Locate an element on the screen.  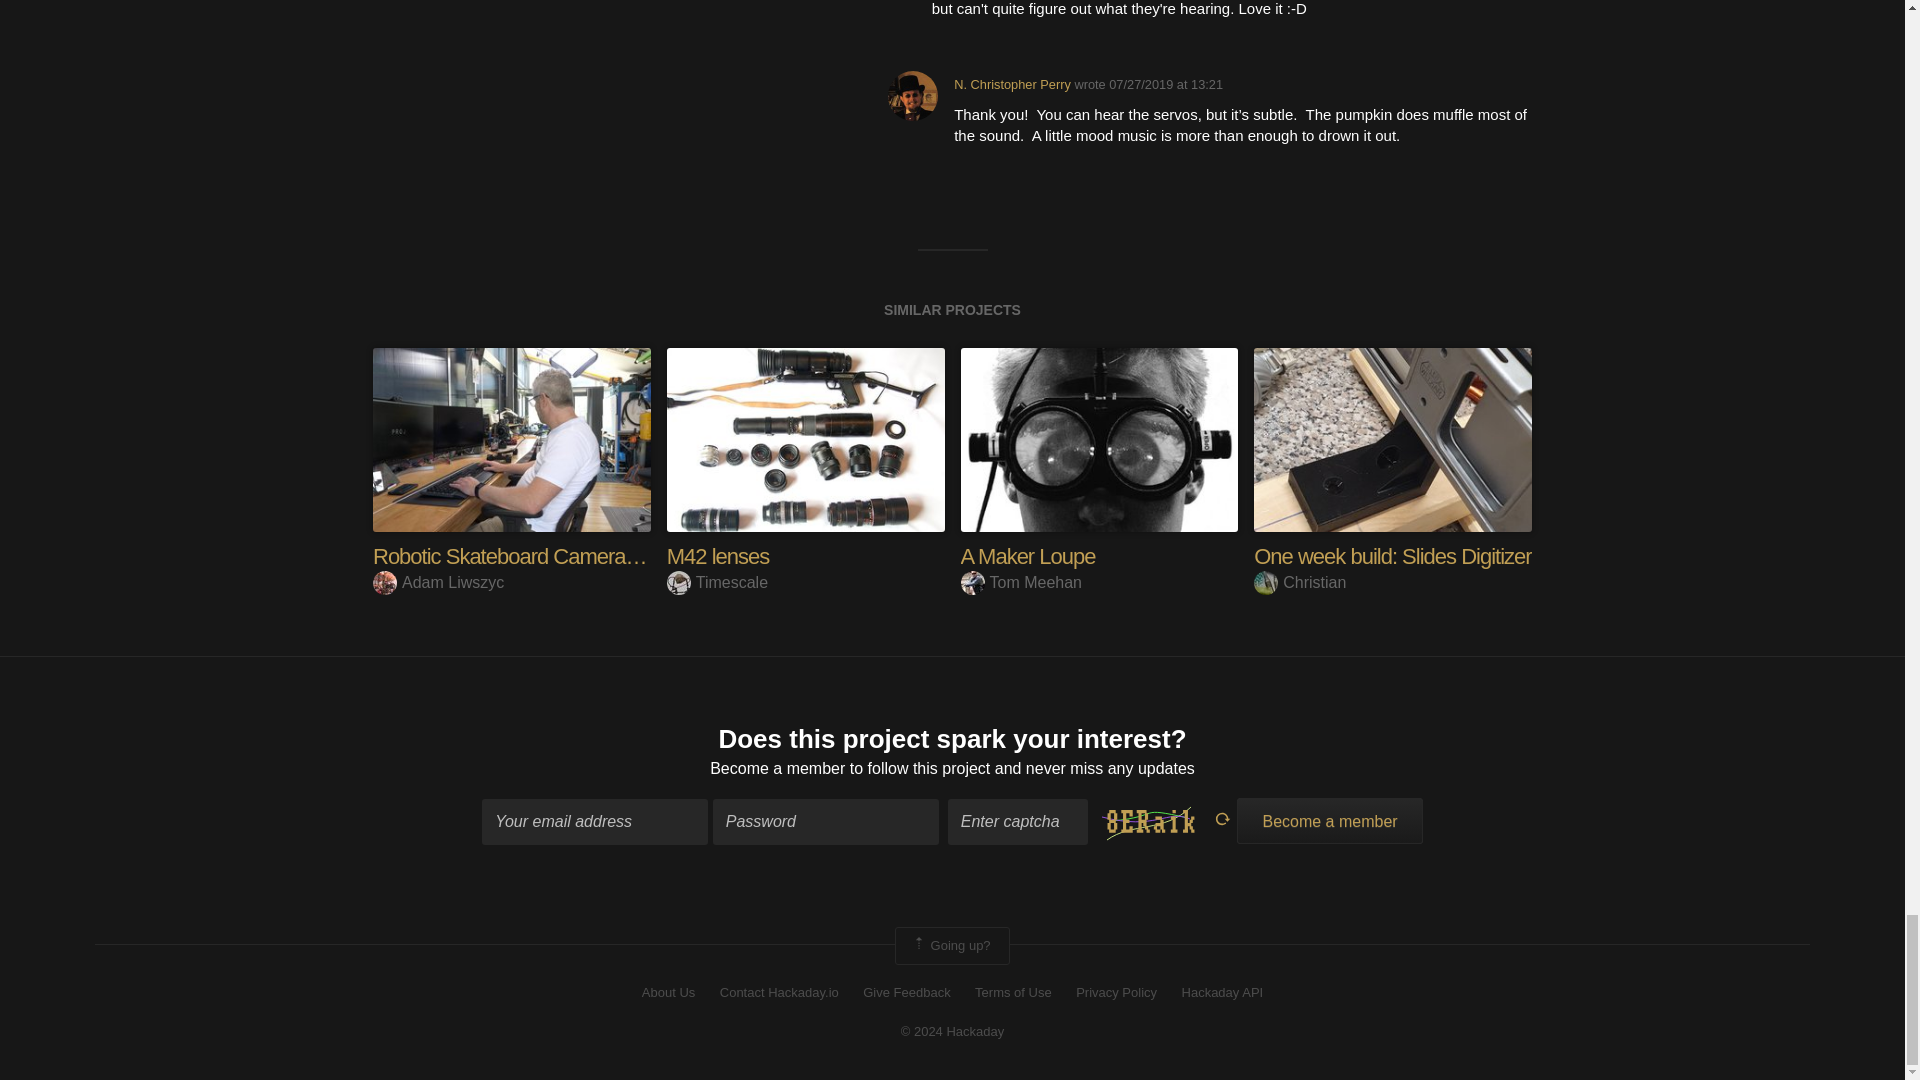
Robotic Skateboard Camera Dolly Rig is located at coordinates (541, 556).